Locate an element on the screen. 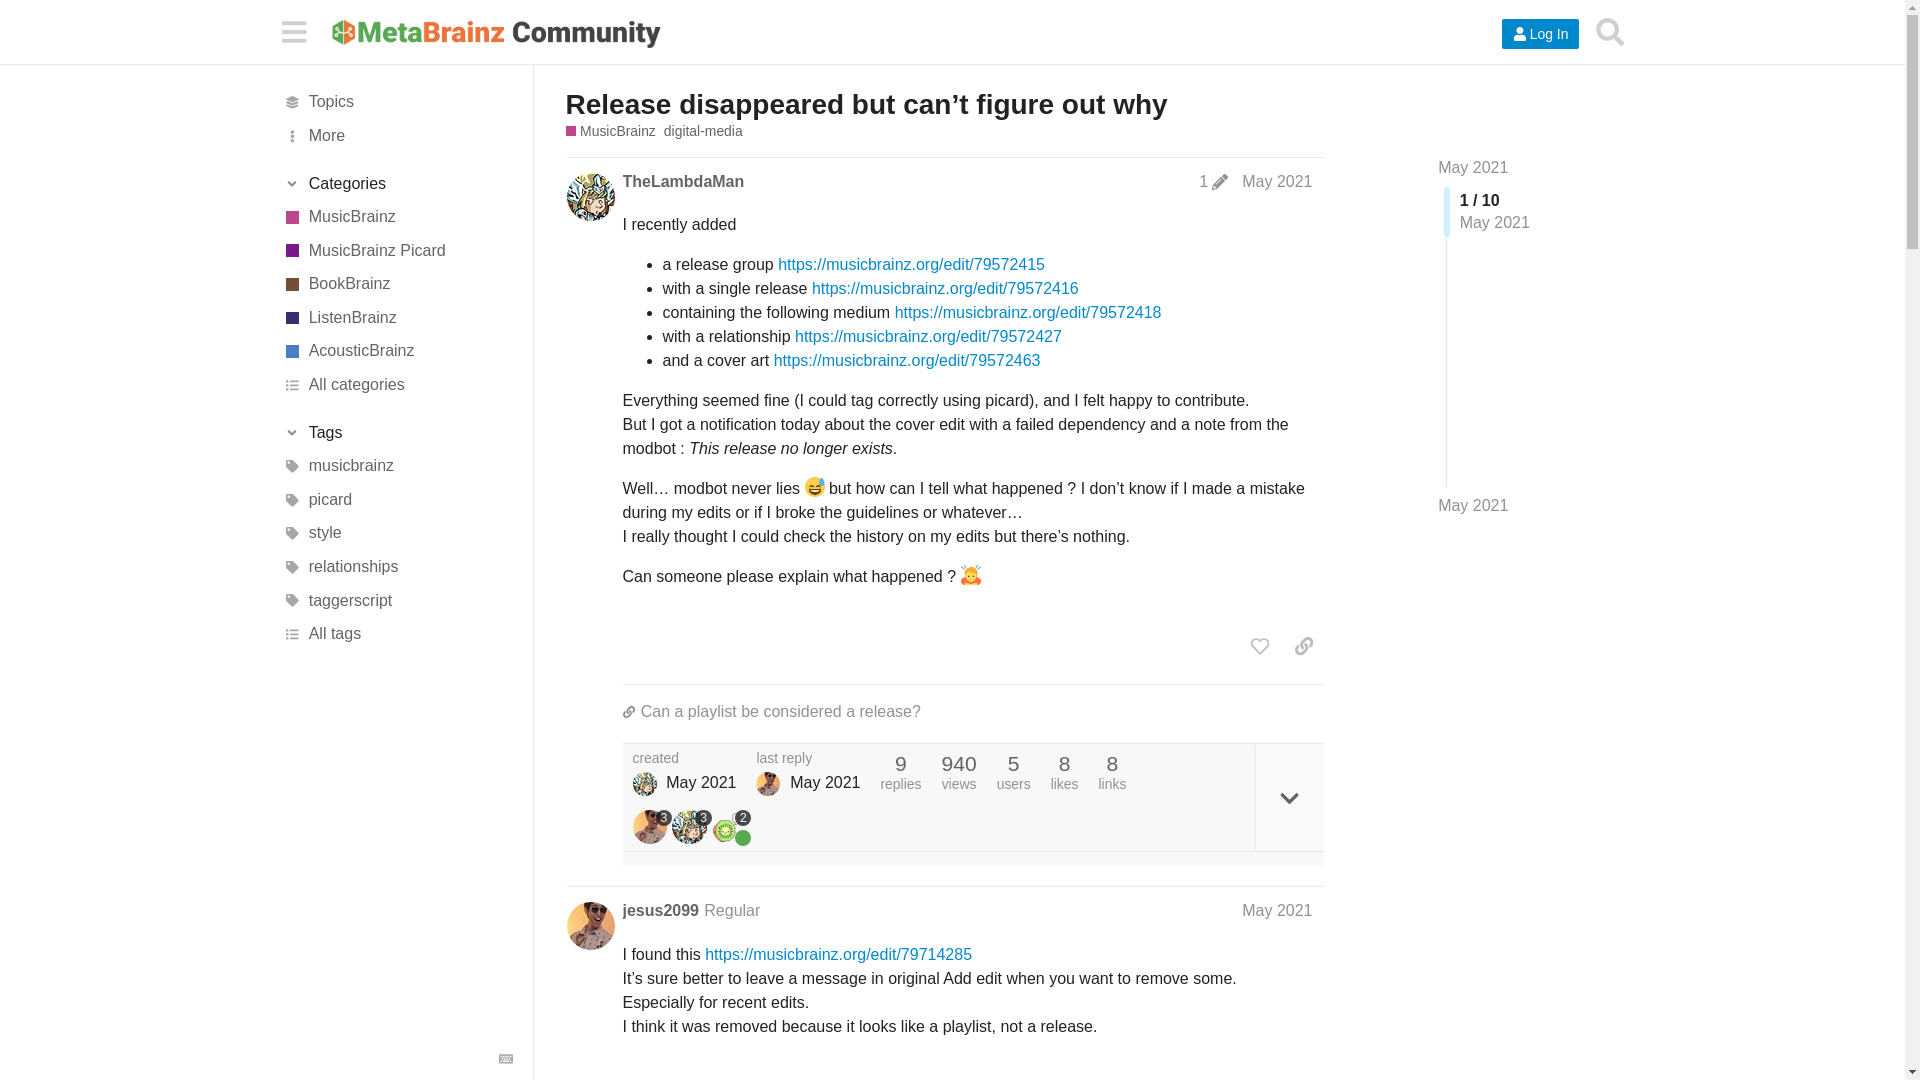 Image resolution: width=1920 pixels, height=1080 pixels. All topics is located at coordinates (397, 102).